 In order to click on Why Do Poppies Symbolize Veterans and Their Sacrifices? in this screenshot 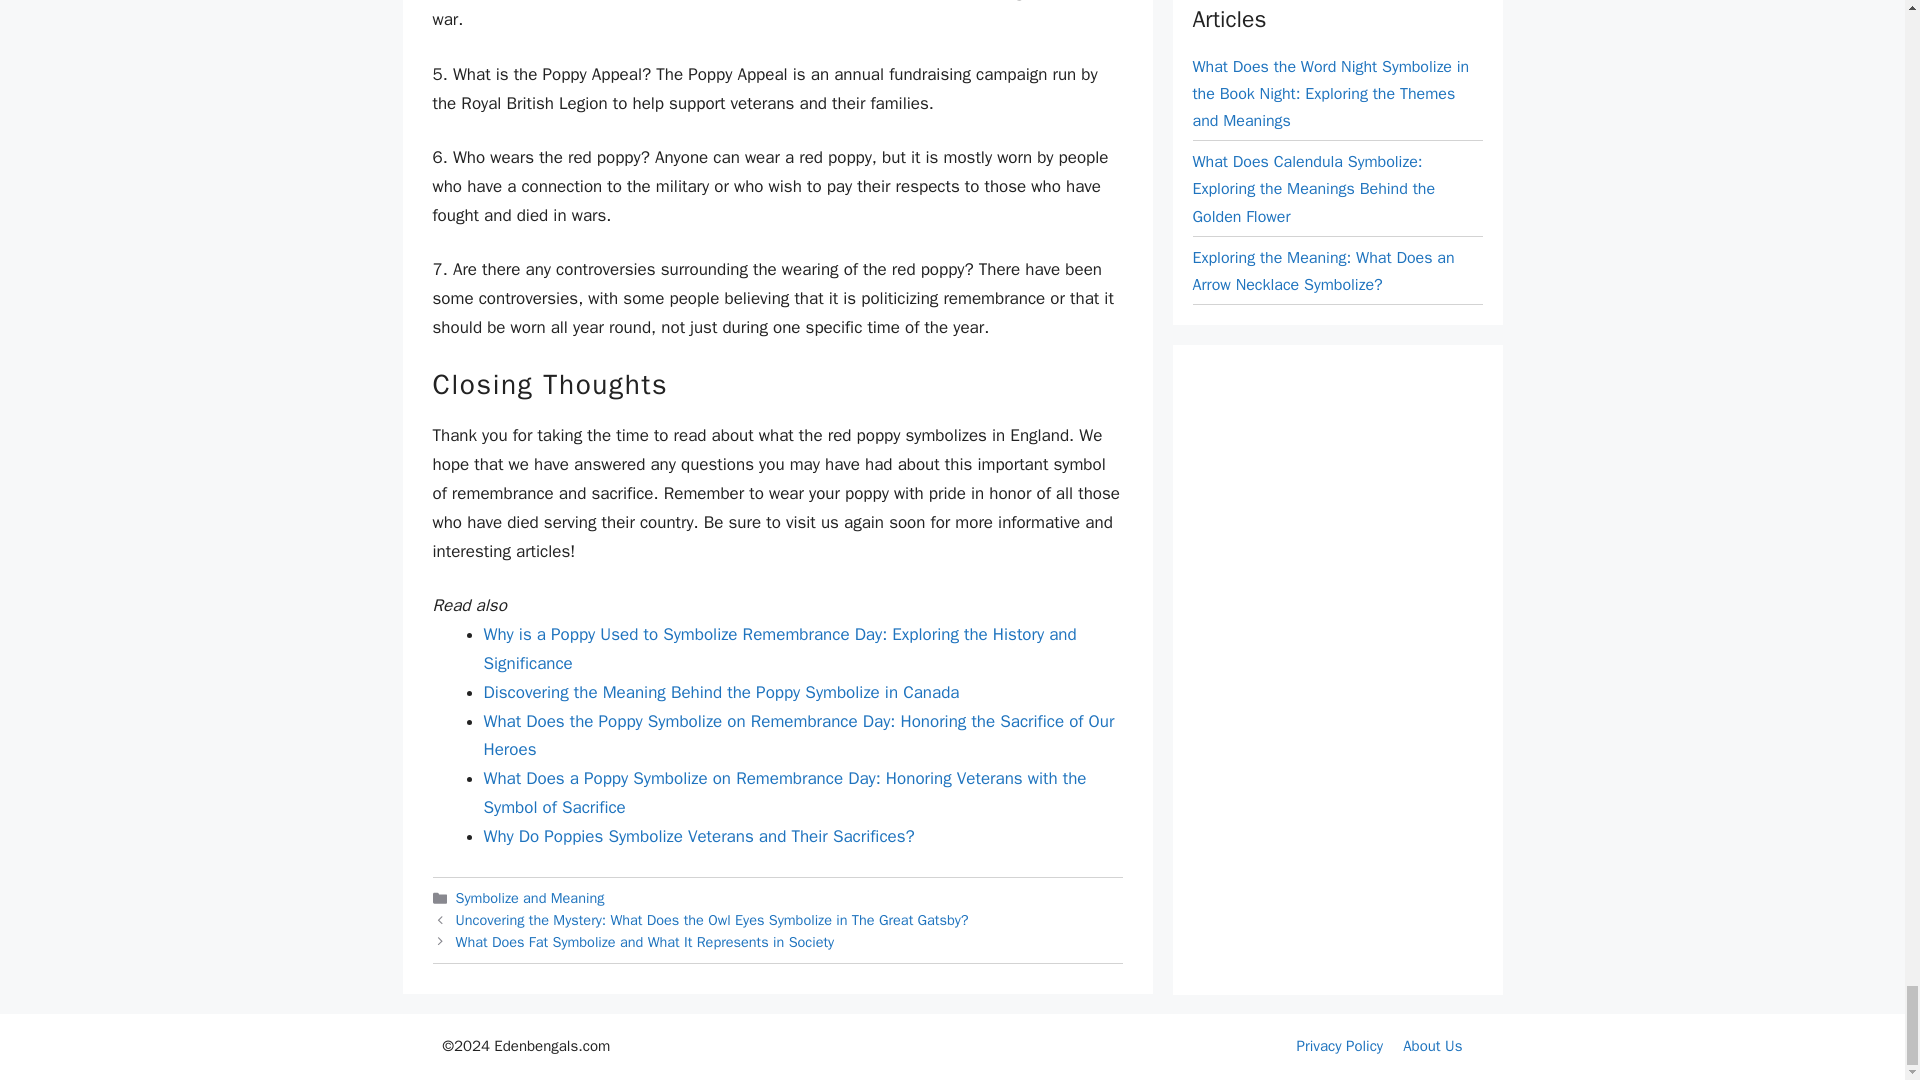, I will do `click(699, 836)`.